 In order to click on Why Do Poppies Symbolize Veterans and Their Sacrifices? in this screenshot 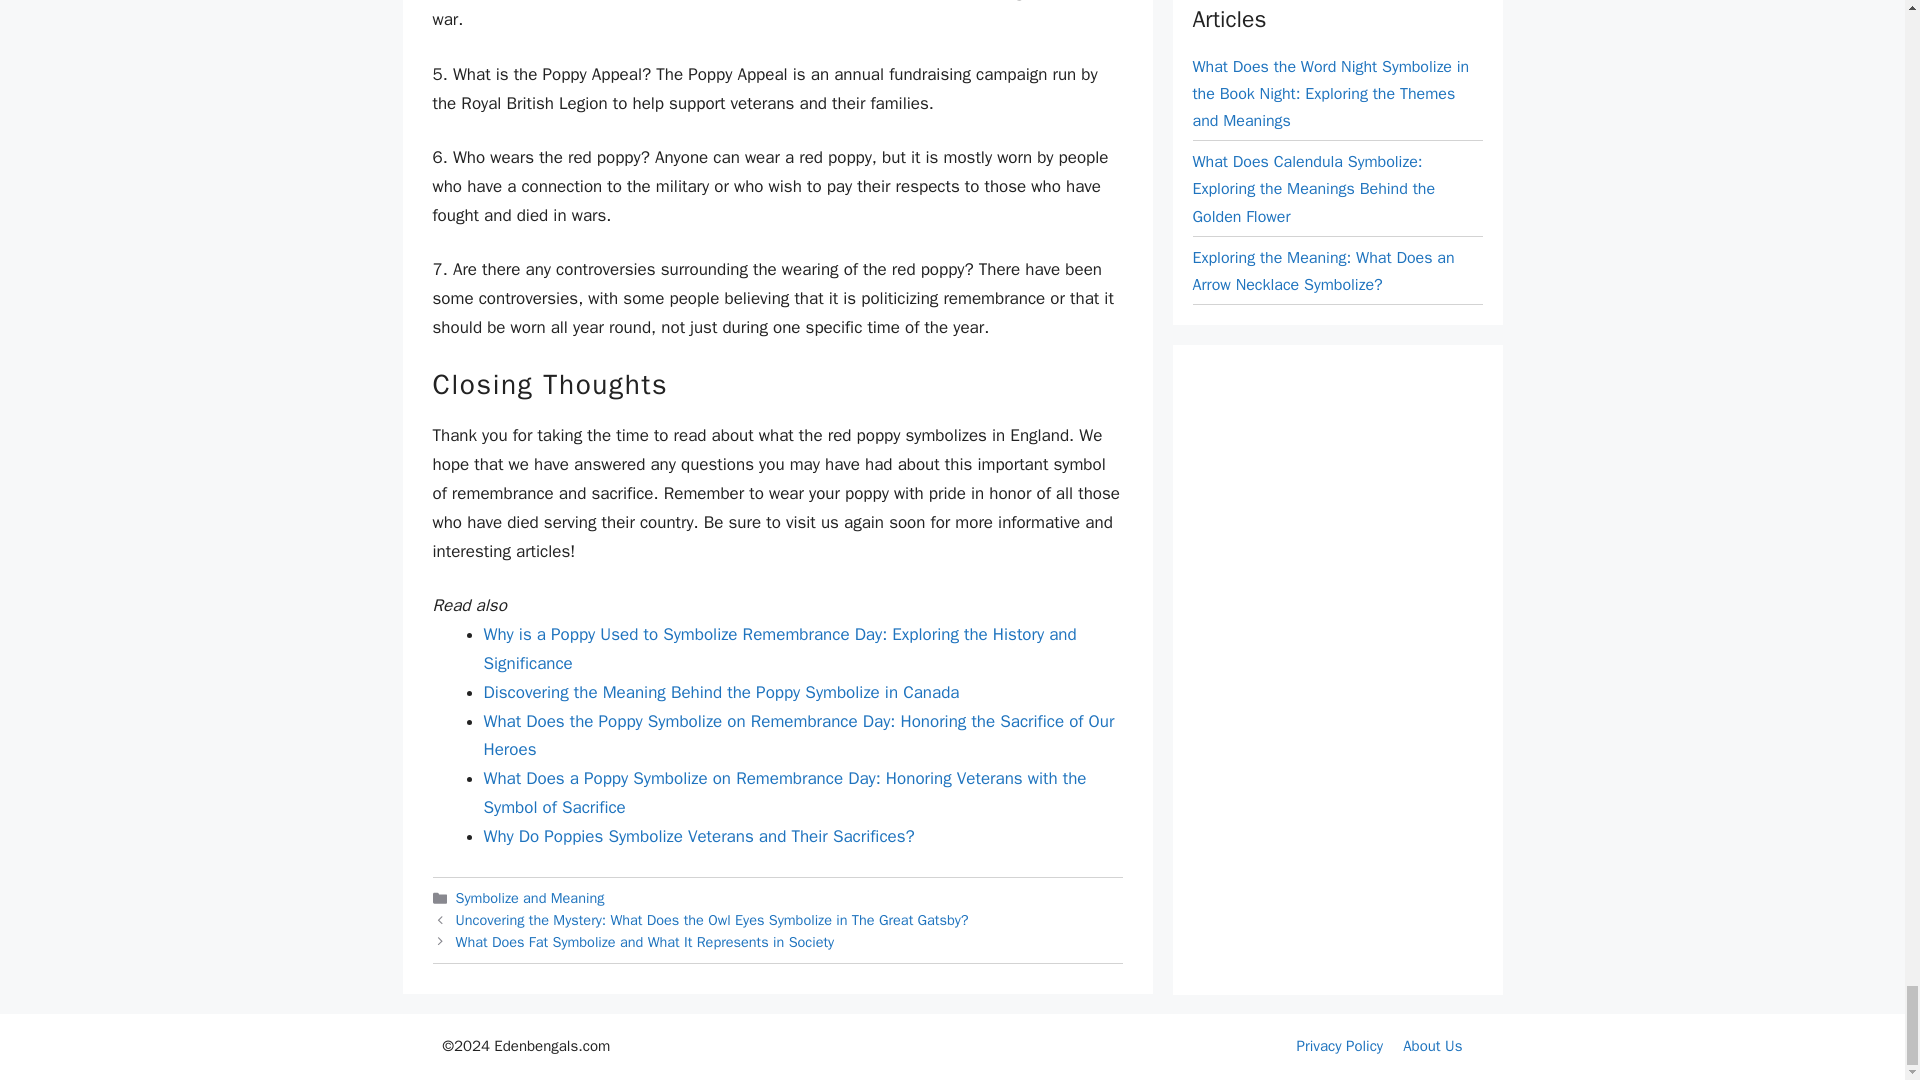, I will do `click(699, 836)`.